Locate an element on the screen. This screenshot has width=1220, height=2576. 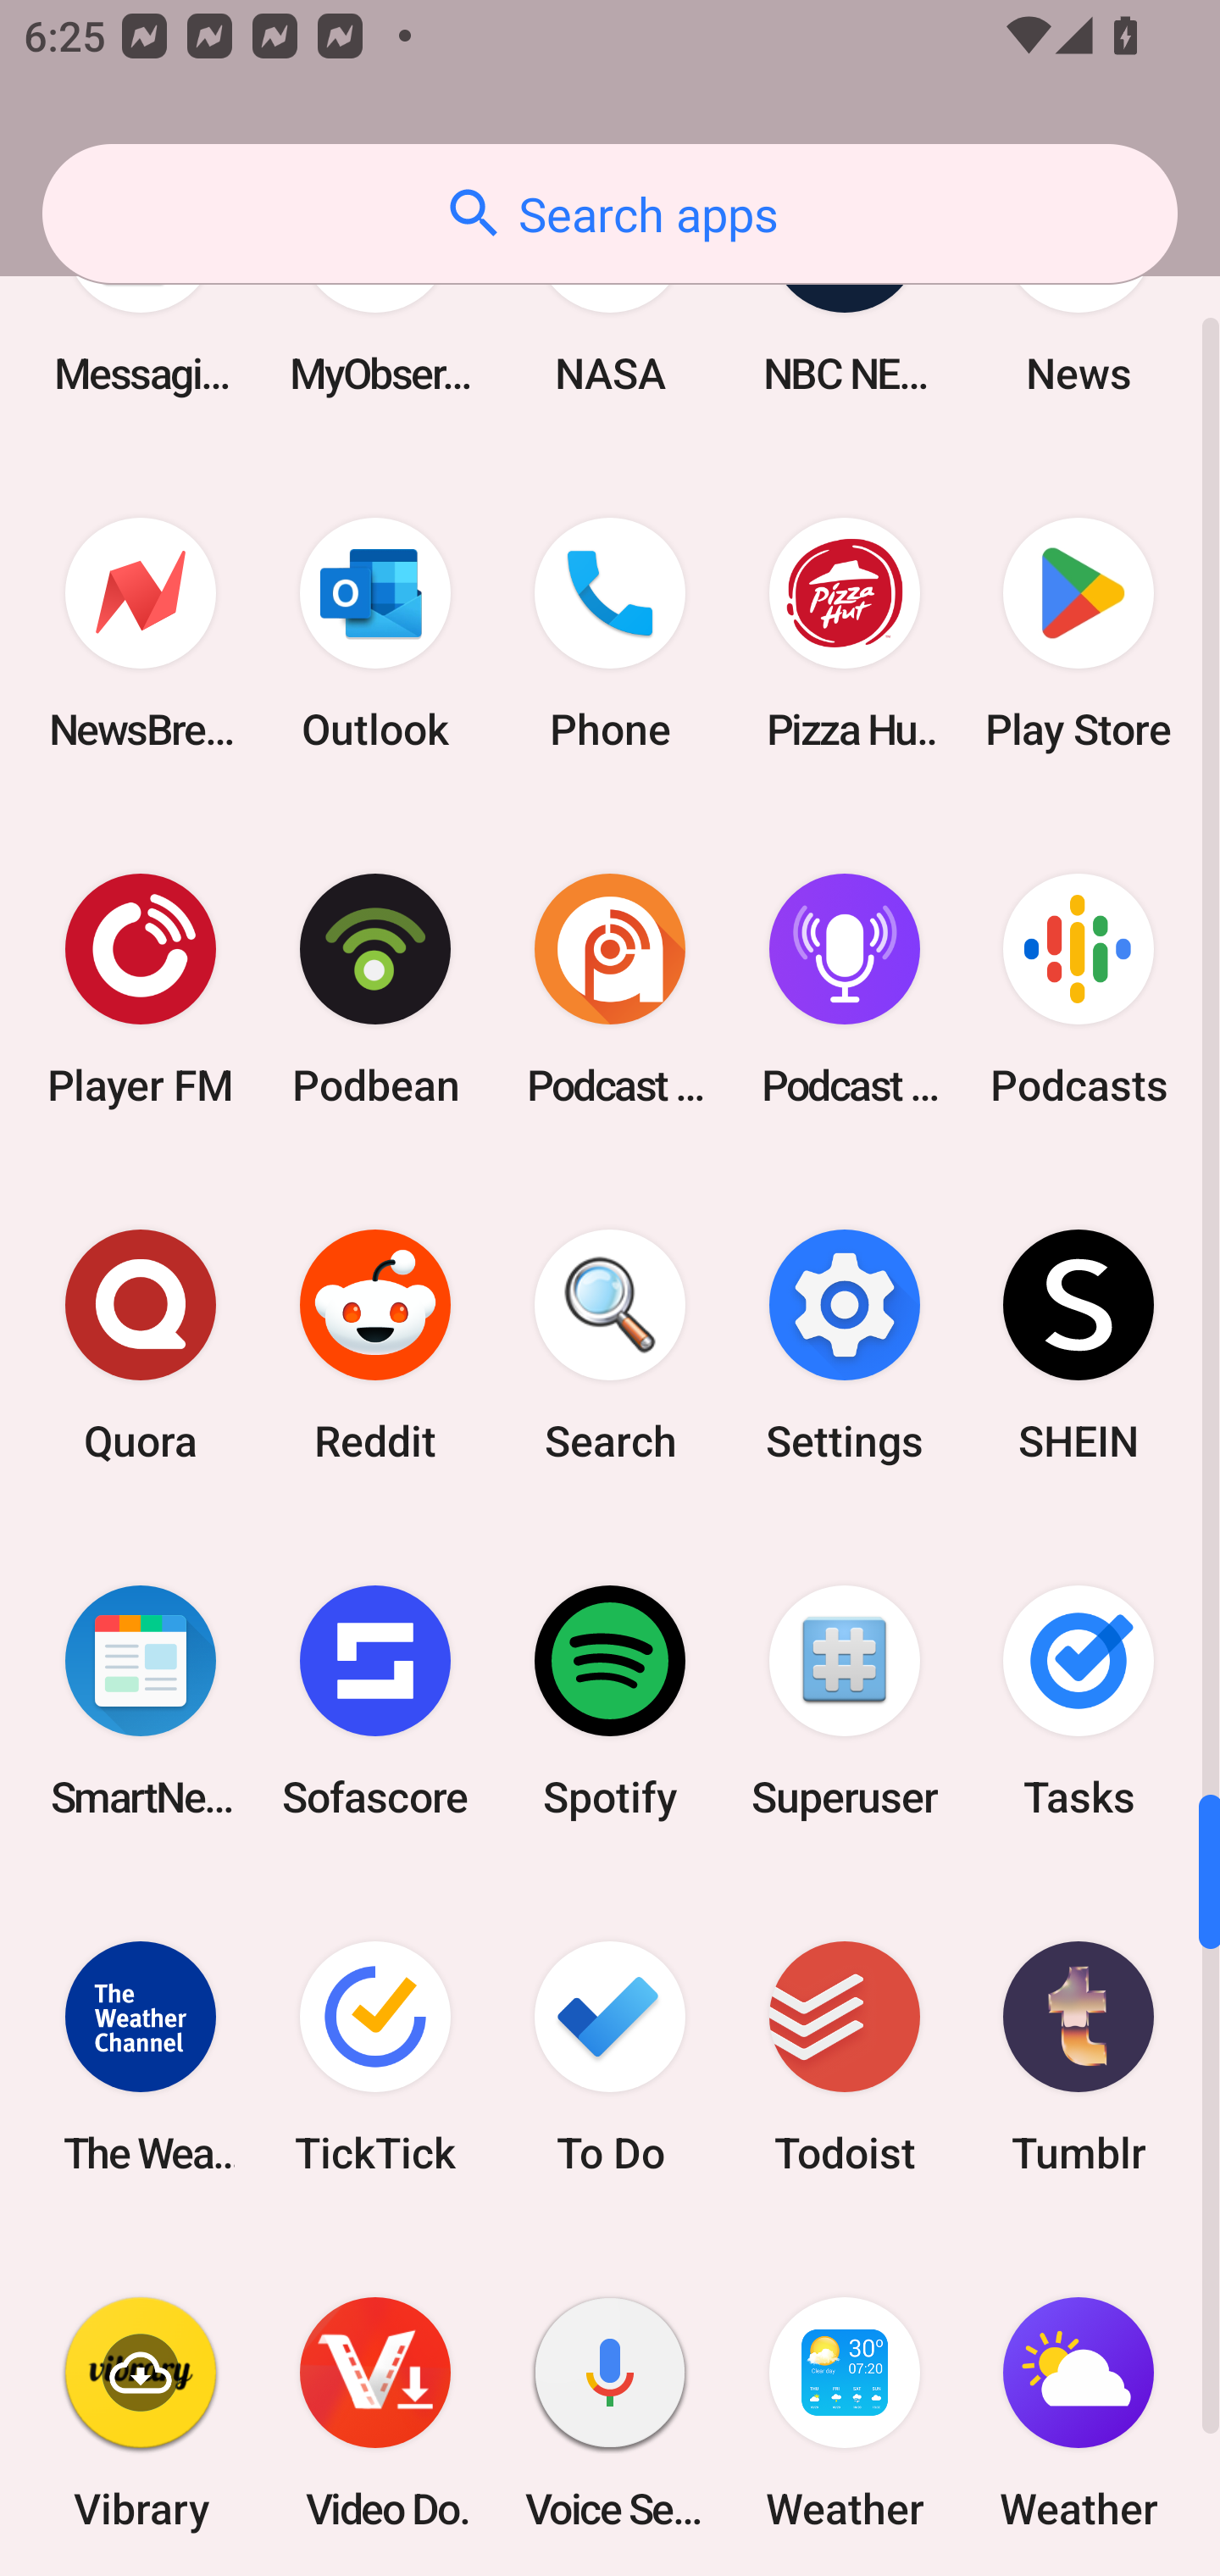
Podcasts is located at coordinates (1079, 989).